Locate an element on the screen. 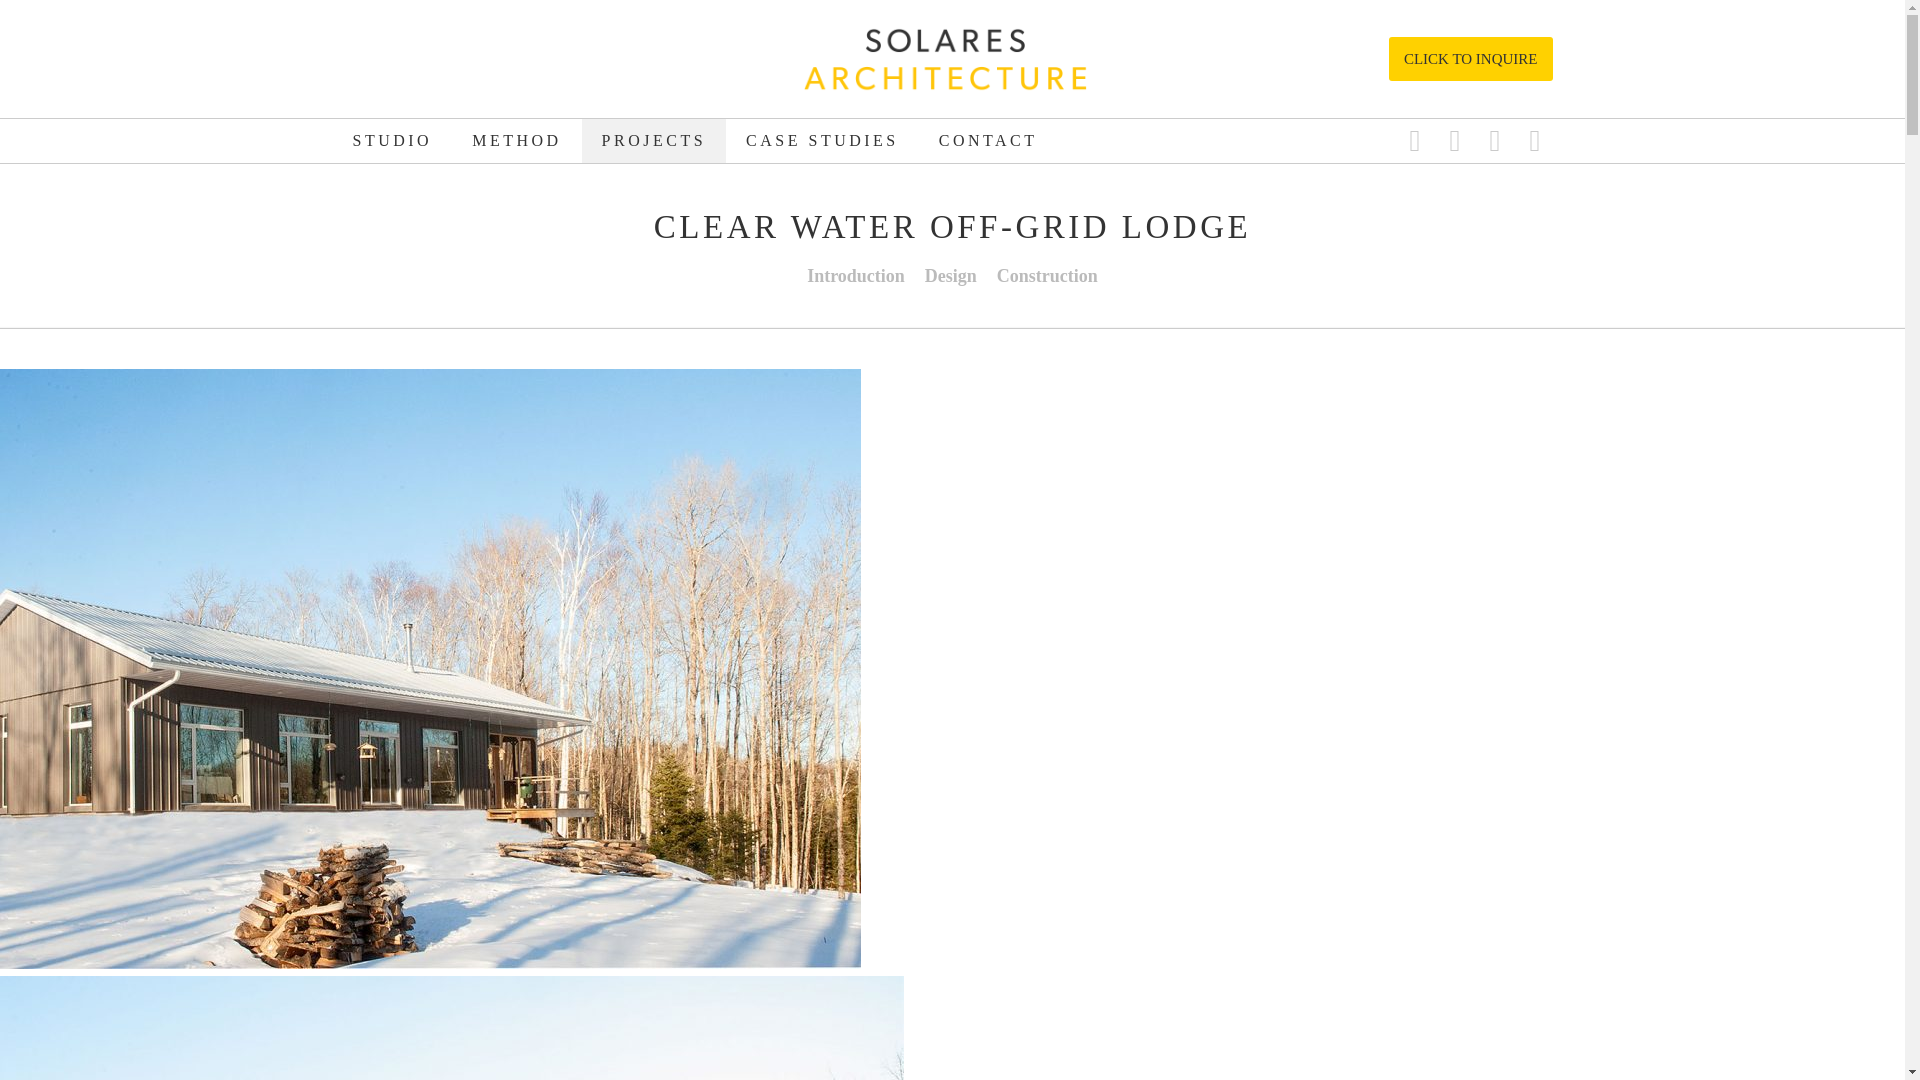 Image resolution: width=1920 pixels, height=1080 pixels. Construction is located at coordinates (1046, 268).